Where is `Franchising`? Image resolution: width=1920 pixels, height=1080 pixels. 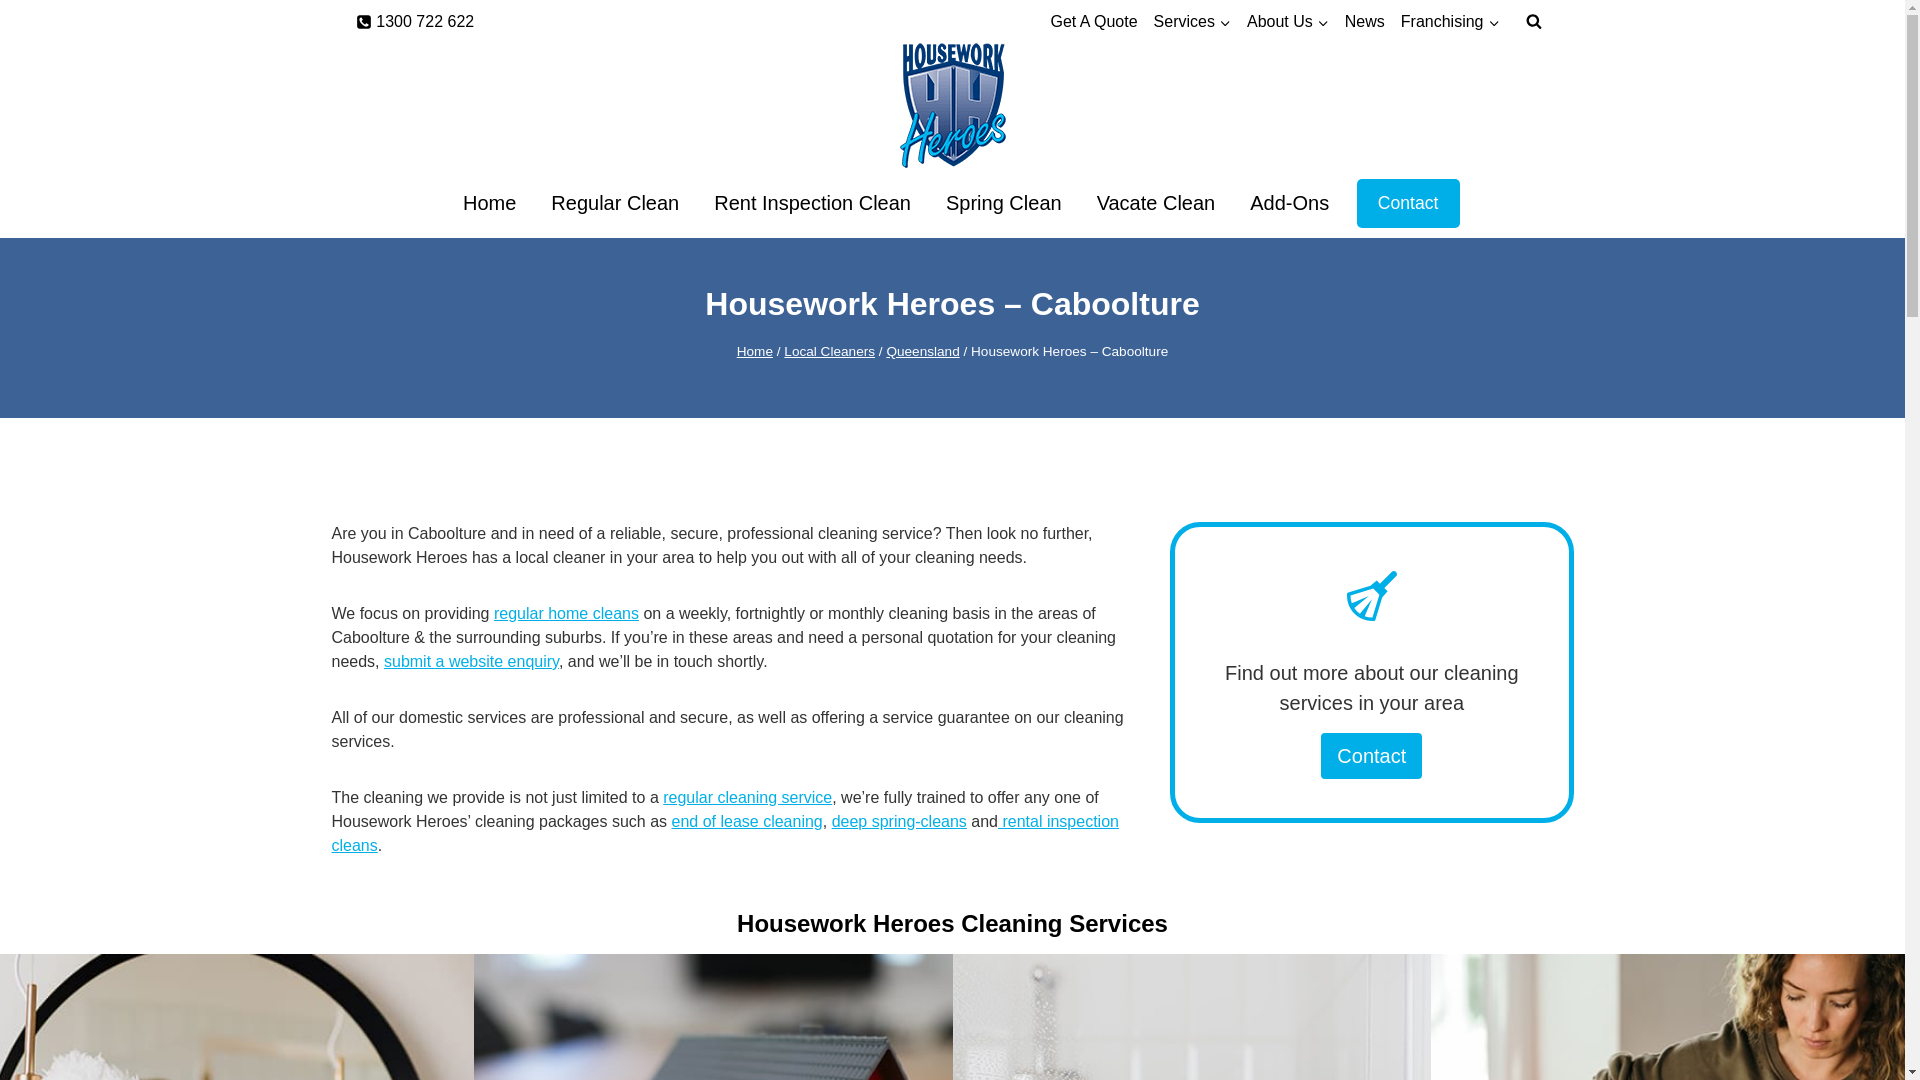
Franchising is located at coordinates (1450, 22).